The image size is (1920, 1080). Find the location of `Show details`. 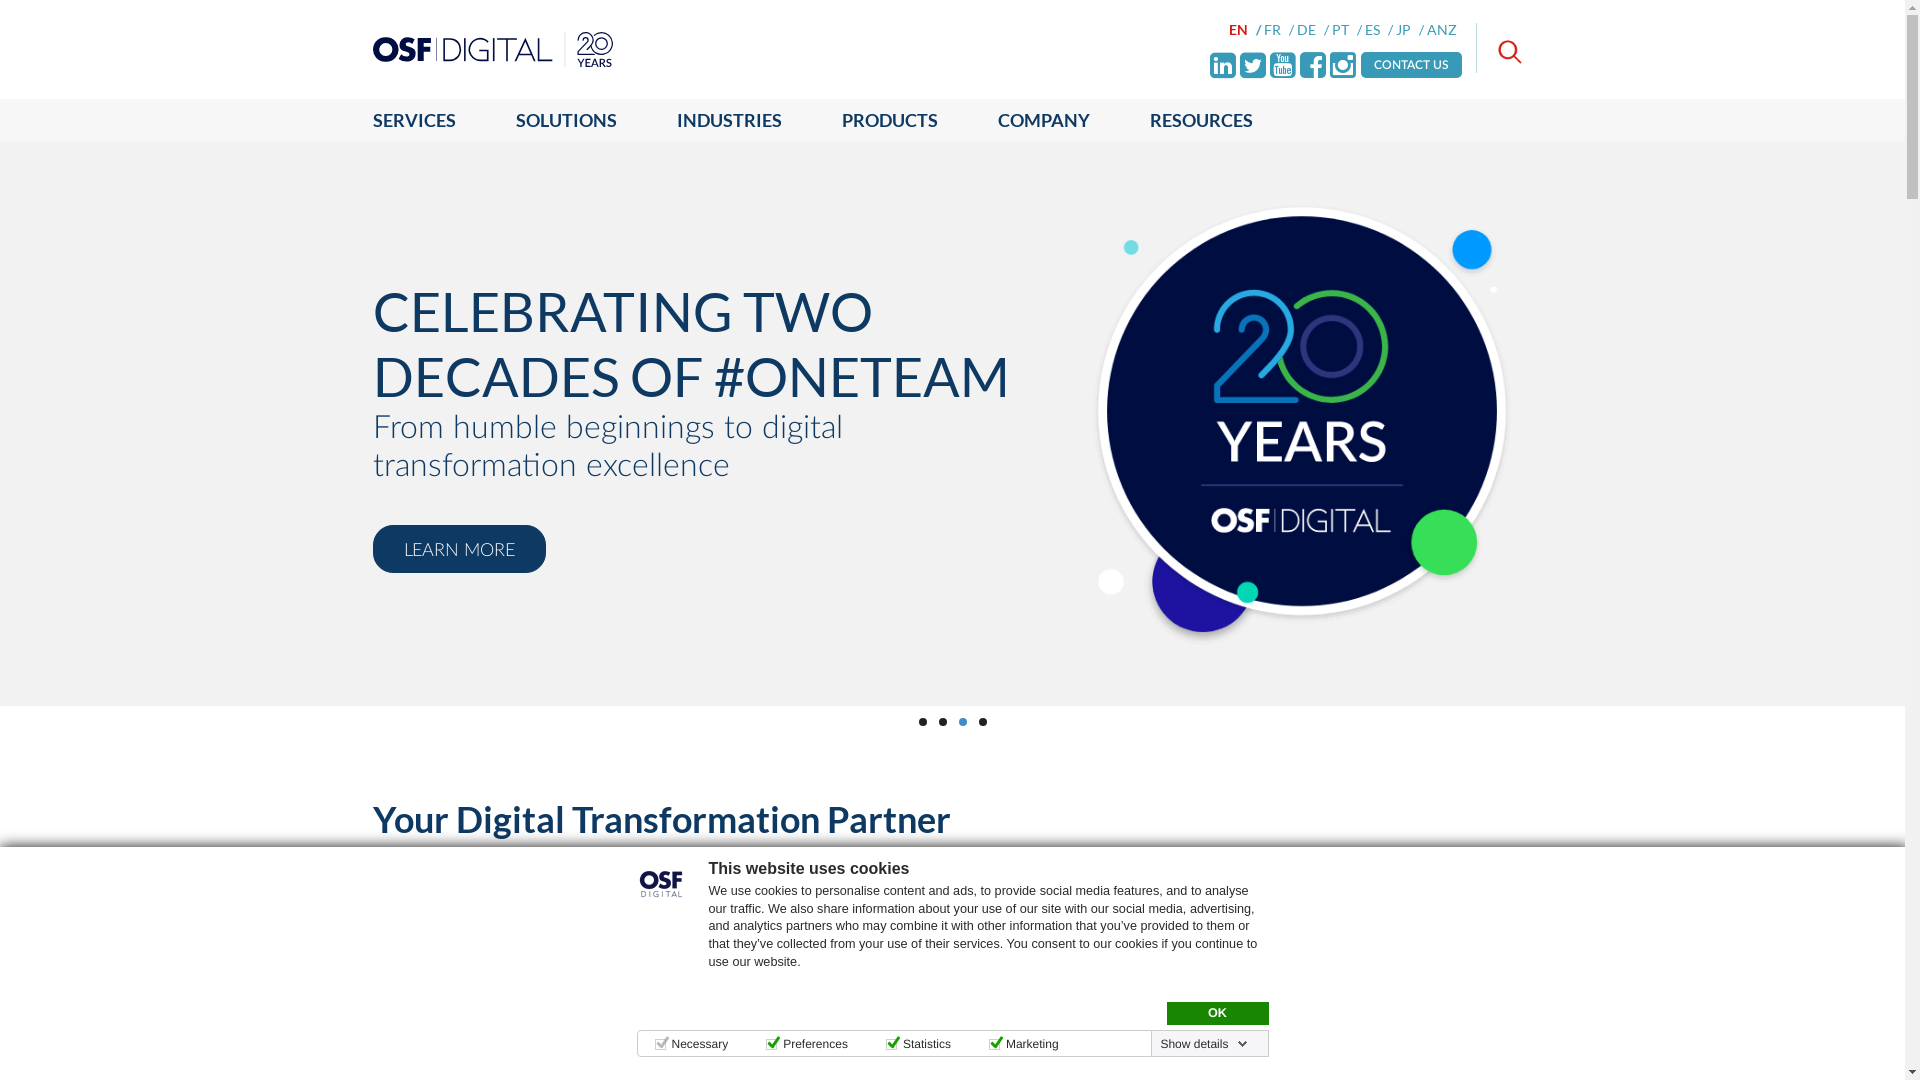

Show details is located at coordinates (1204, 1044).